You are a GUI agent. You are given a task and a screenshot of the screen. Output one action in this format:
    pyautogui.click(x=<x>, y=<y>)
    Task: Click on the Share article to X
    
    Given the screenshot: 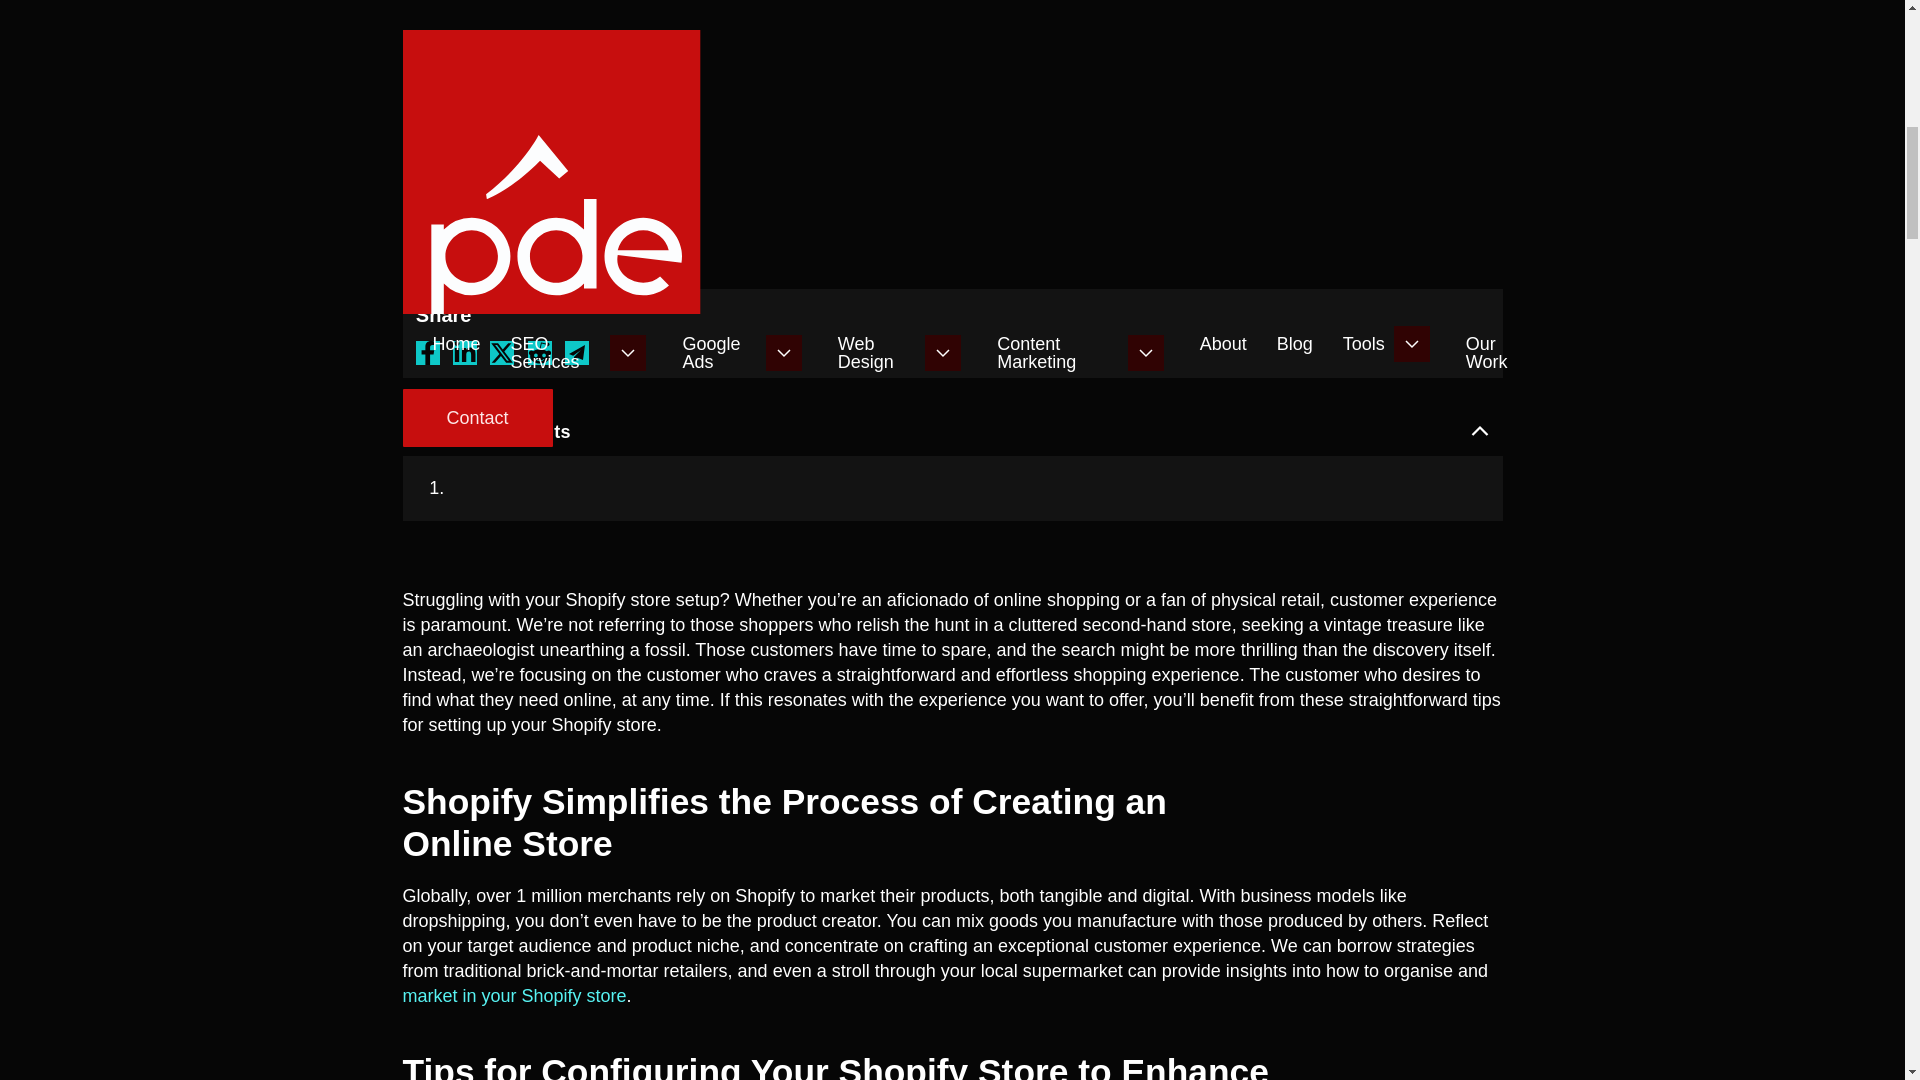 What is the action you would take?
    pyautogui.click(x=502, y=353)
    